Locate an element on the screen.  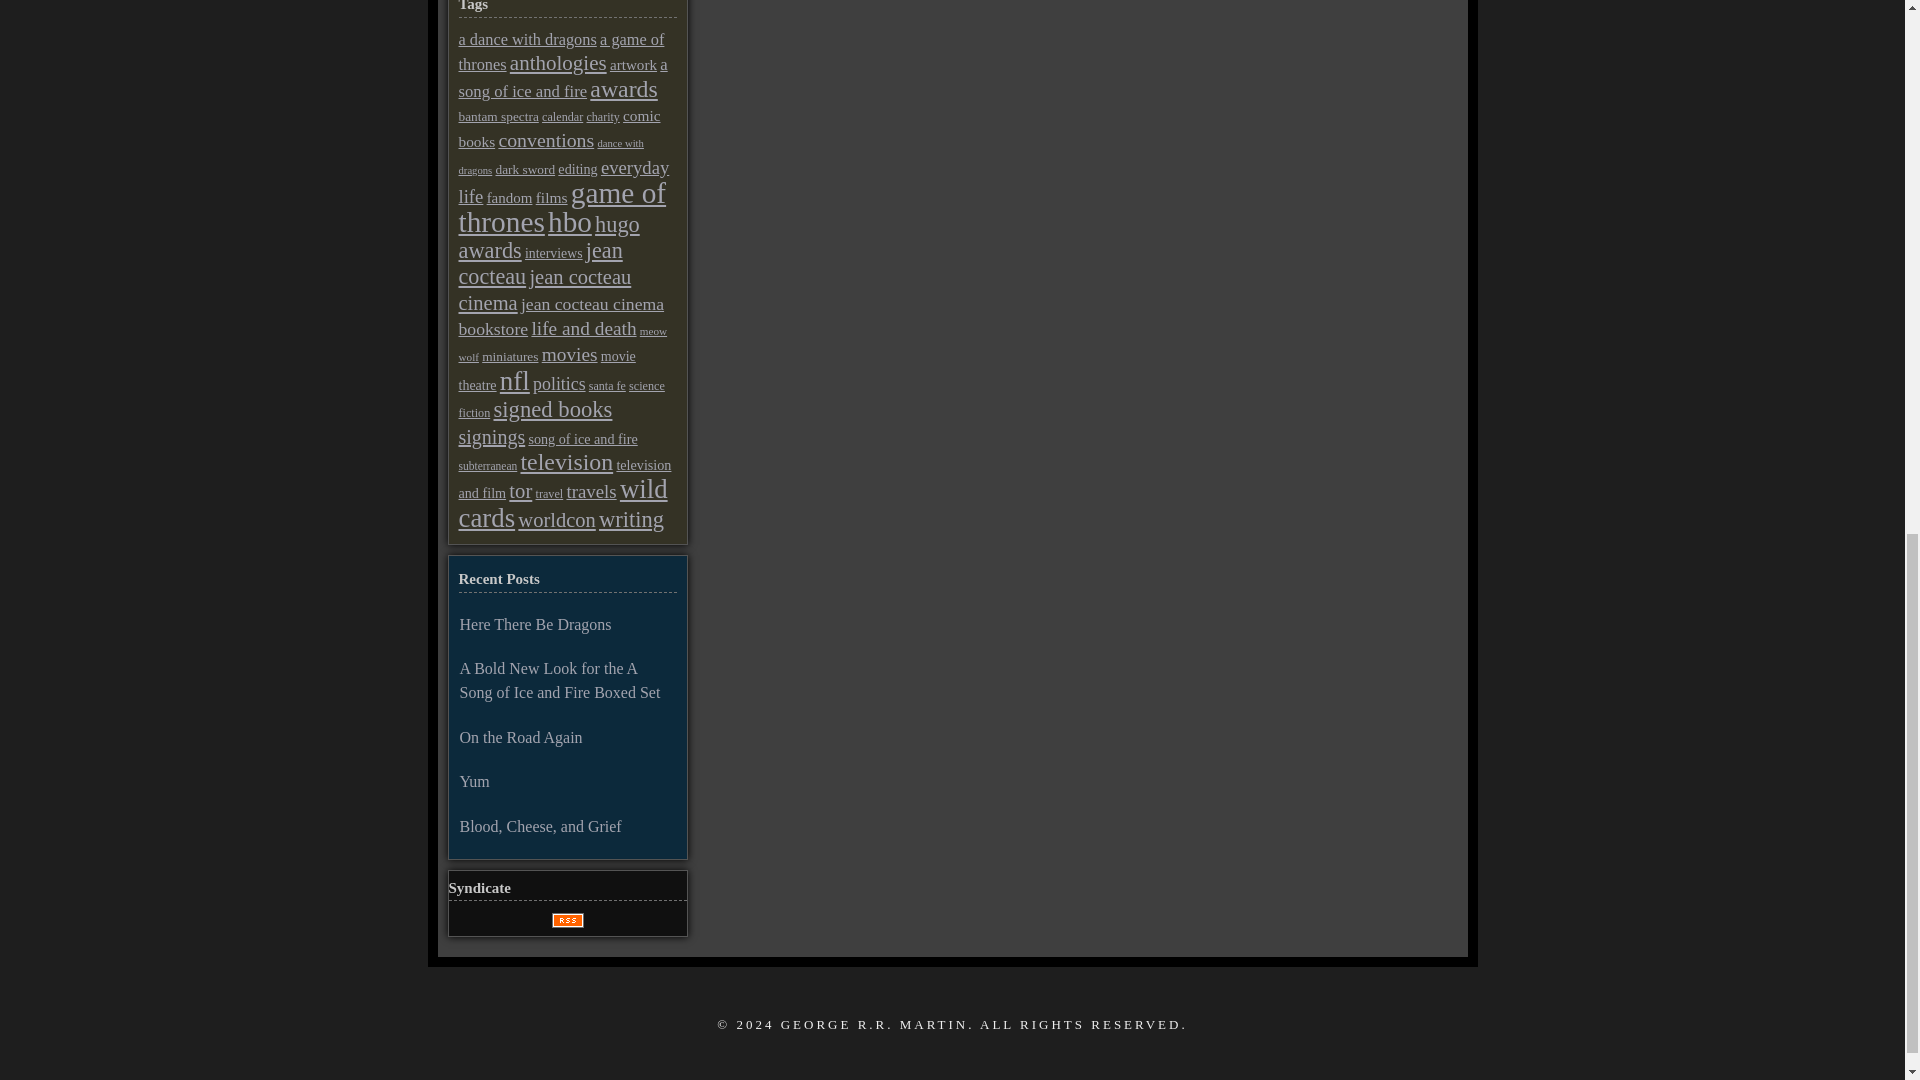
dance with dragons is located at coordinates (550, 156).